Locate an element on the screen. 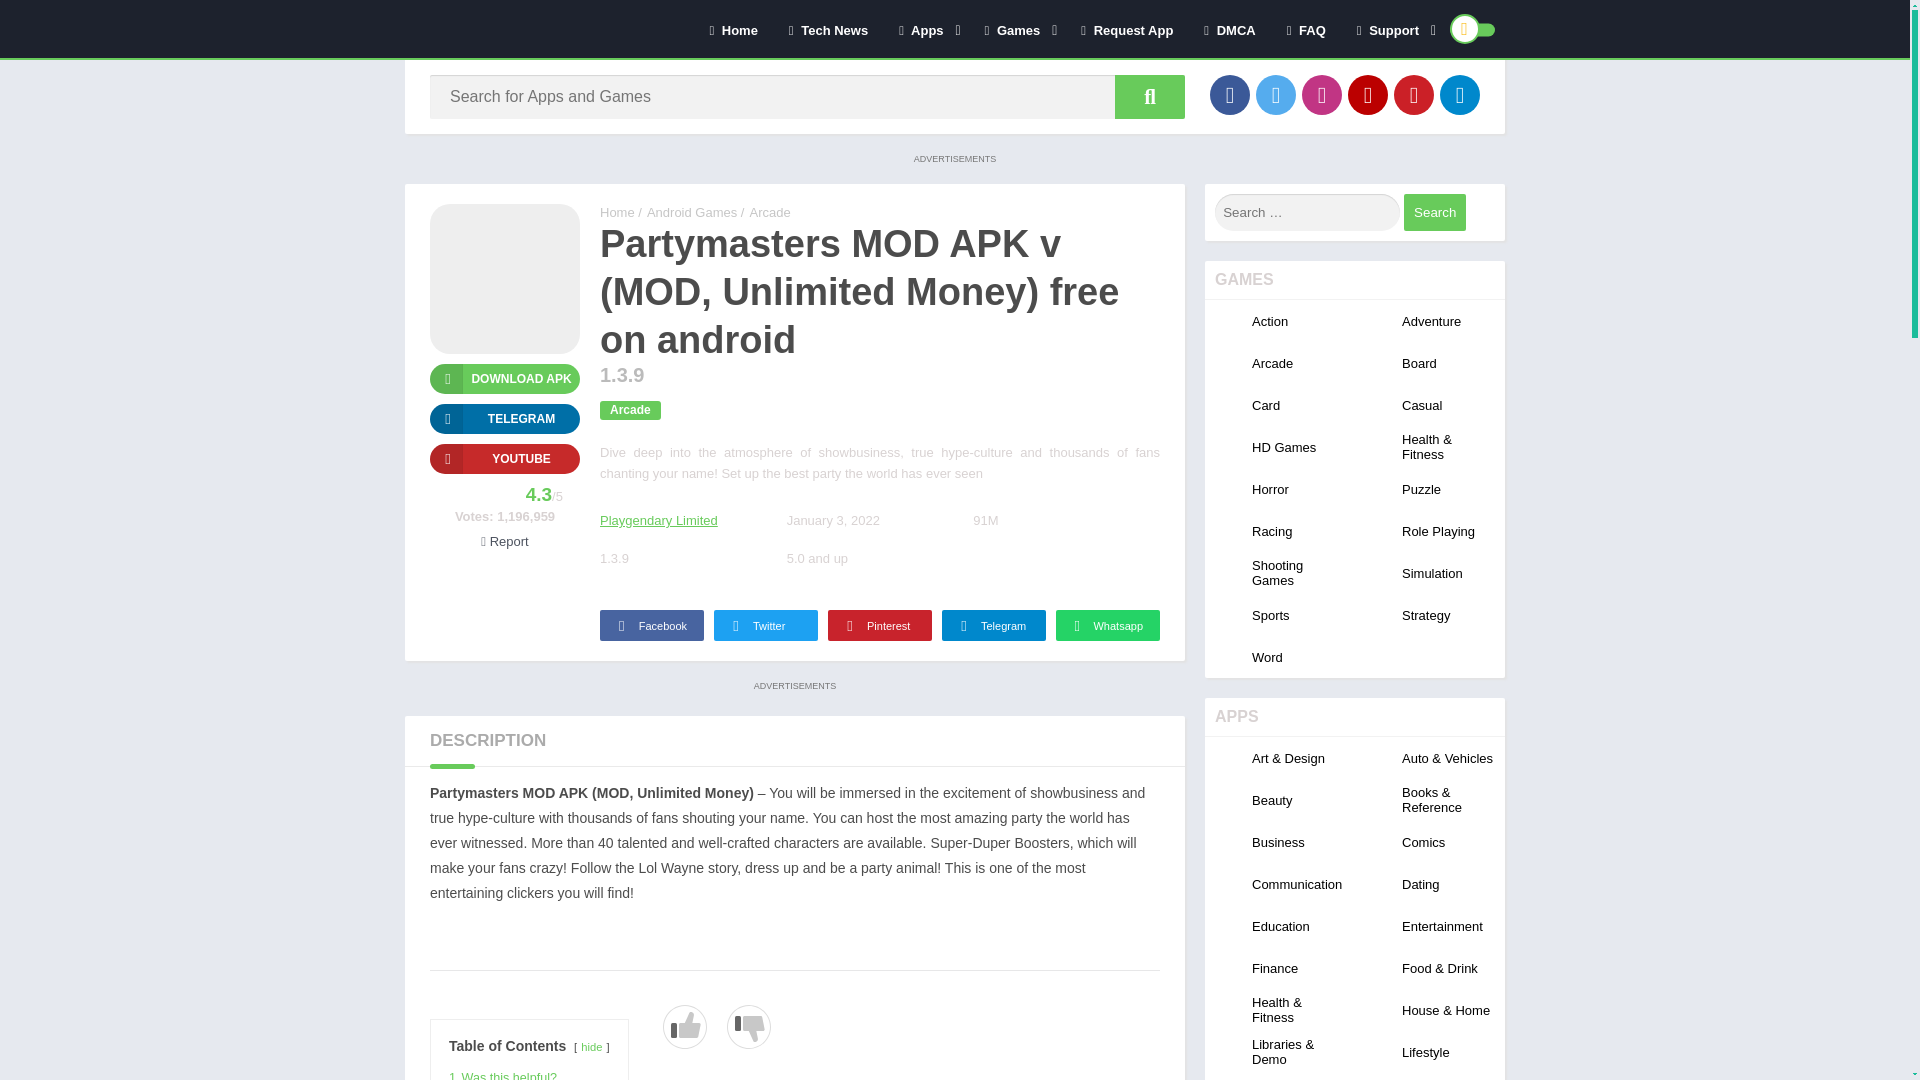  Home is located at coordinates (732, 29).